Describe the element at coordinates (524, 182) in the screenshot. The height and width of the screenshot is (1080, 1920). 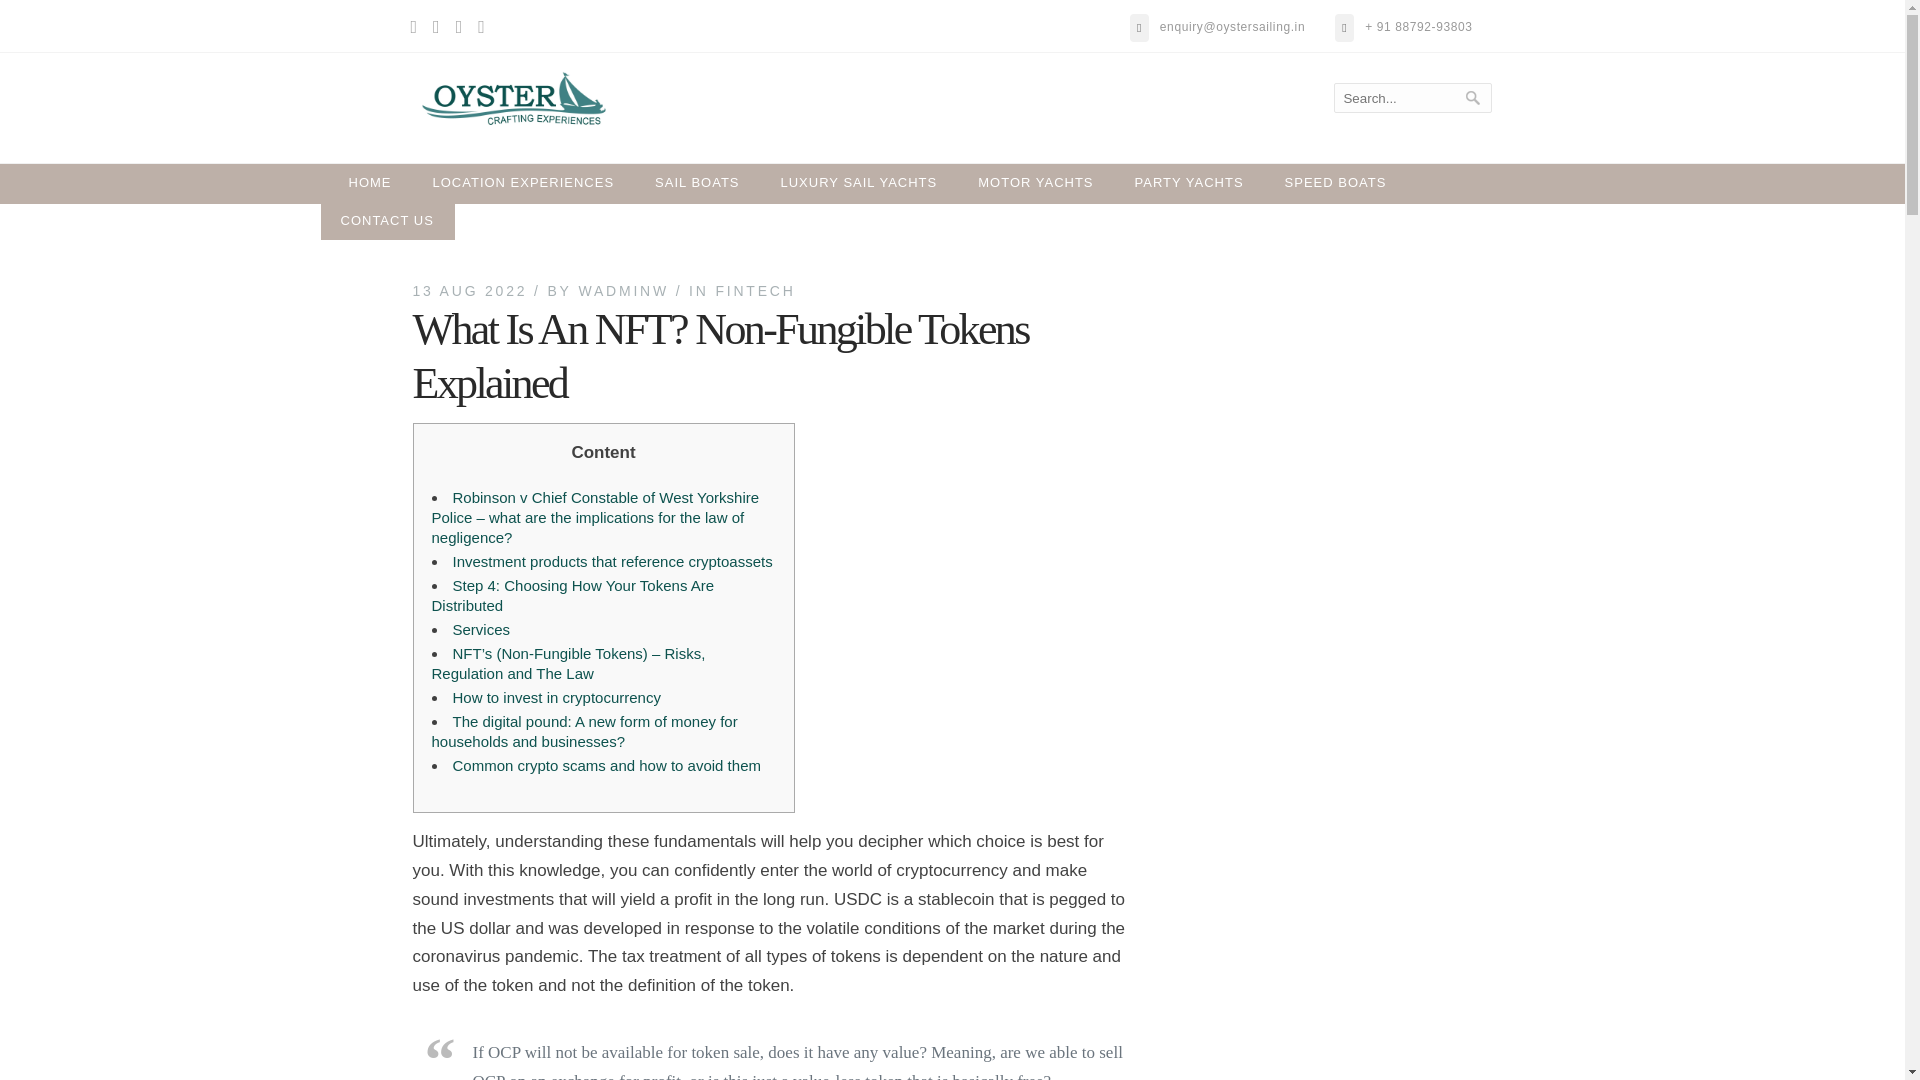
I see `LOCATION EXPERIENCES` at that location.